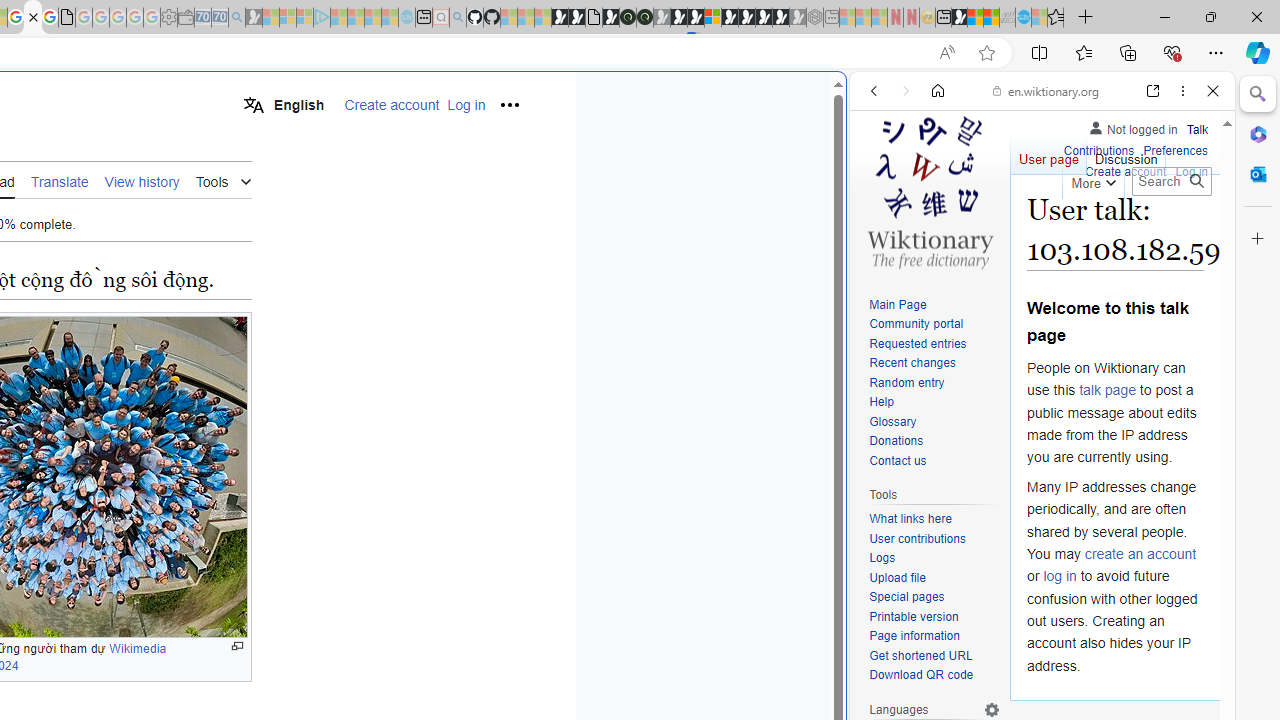 This screenshot has width=1280, height=720. What do you see at coordinates (1172, 181) in the screenshot?
I see `Search Wiktionary` at bounding box center [1172, 181].